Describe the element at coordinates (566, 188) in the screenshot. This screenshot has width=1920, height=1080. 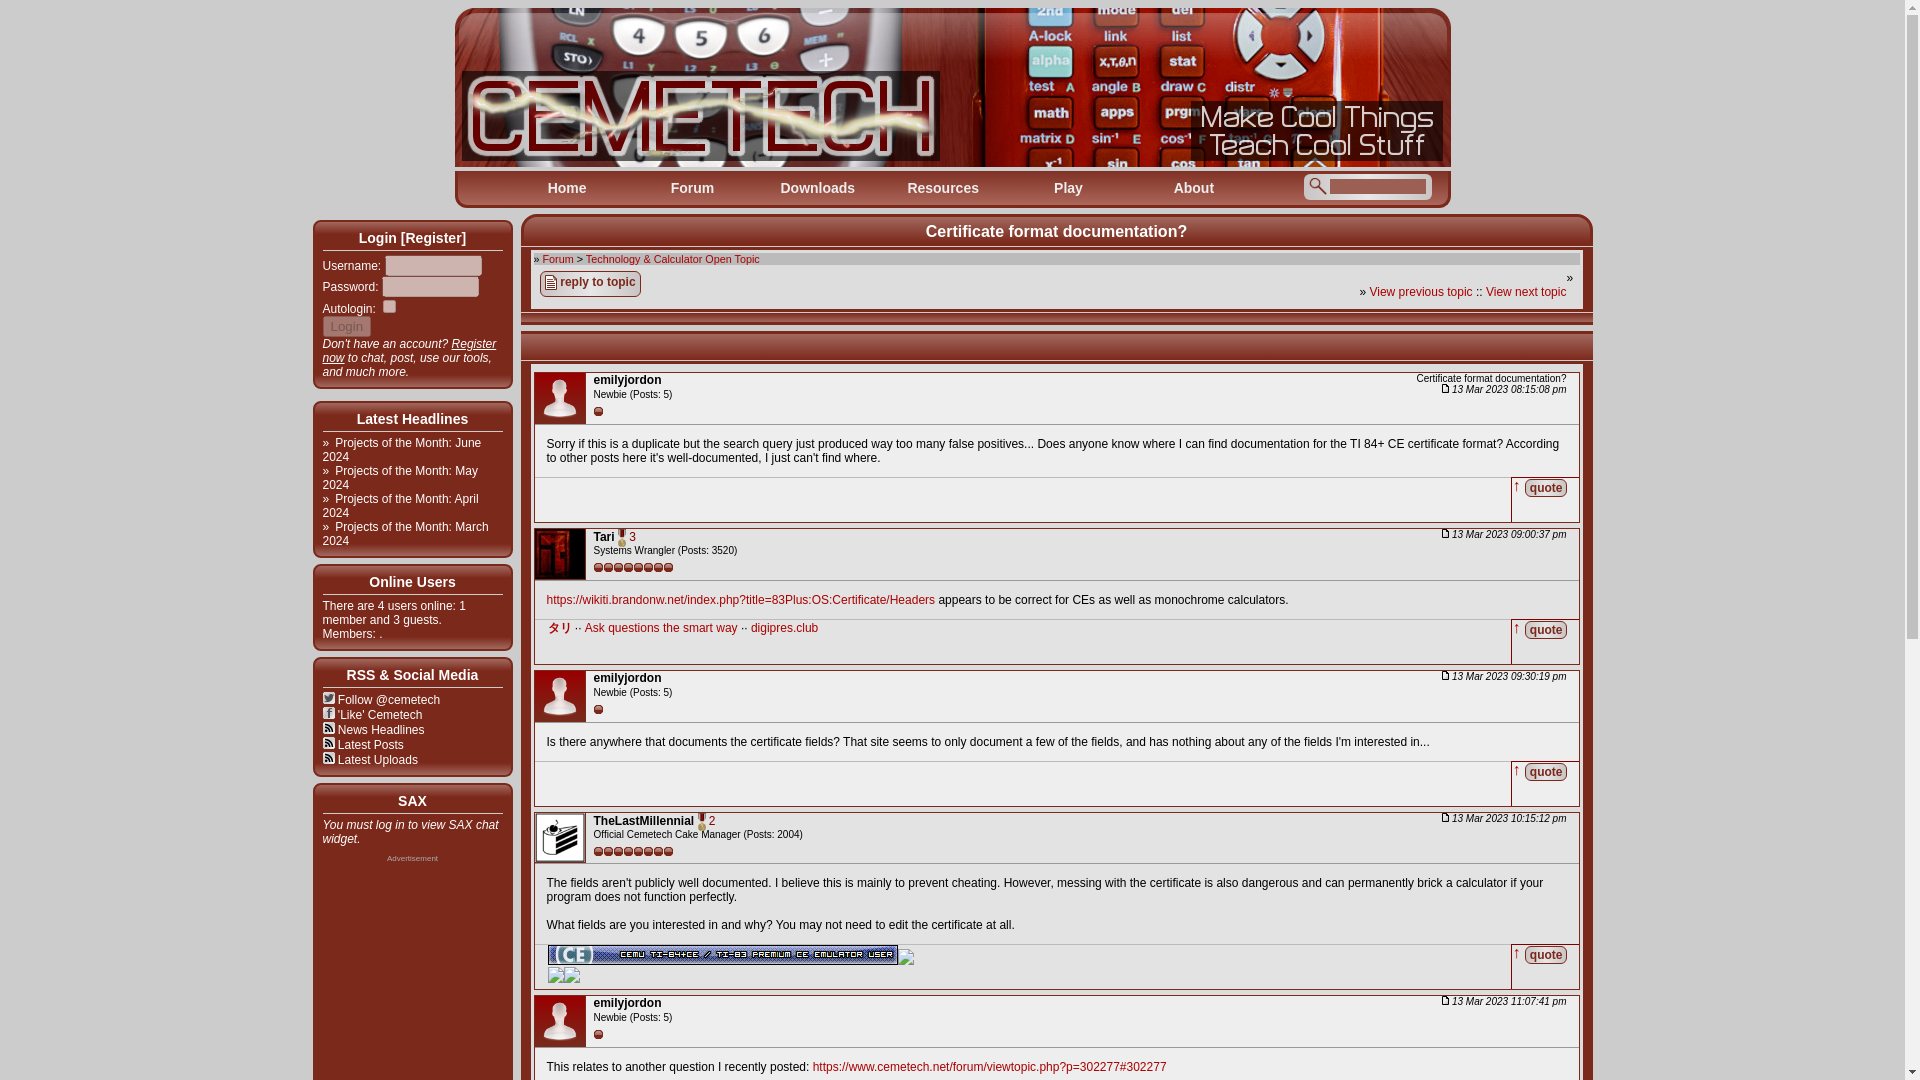
I see `Home` at that location.